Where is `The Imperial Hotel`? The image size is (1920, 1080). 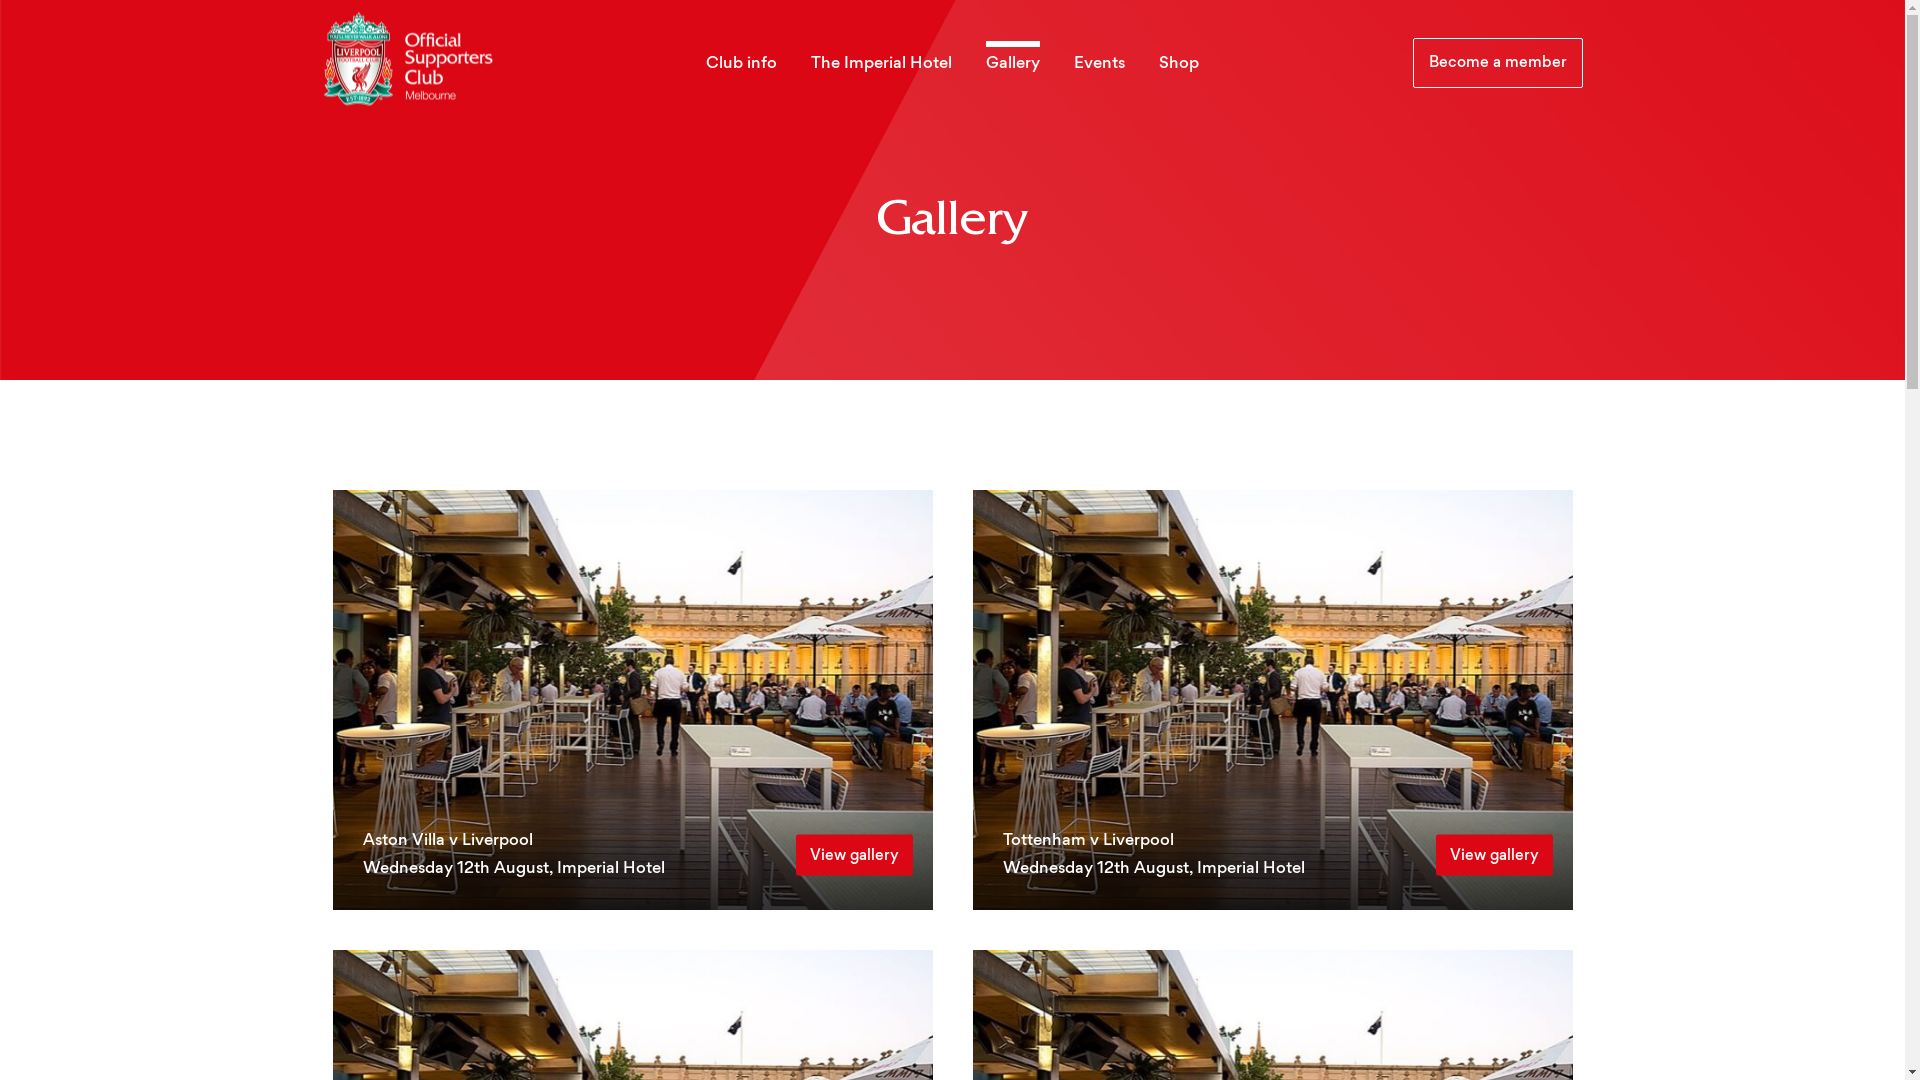 The Imperial Hotel is located at coordinates (882, 64).